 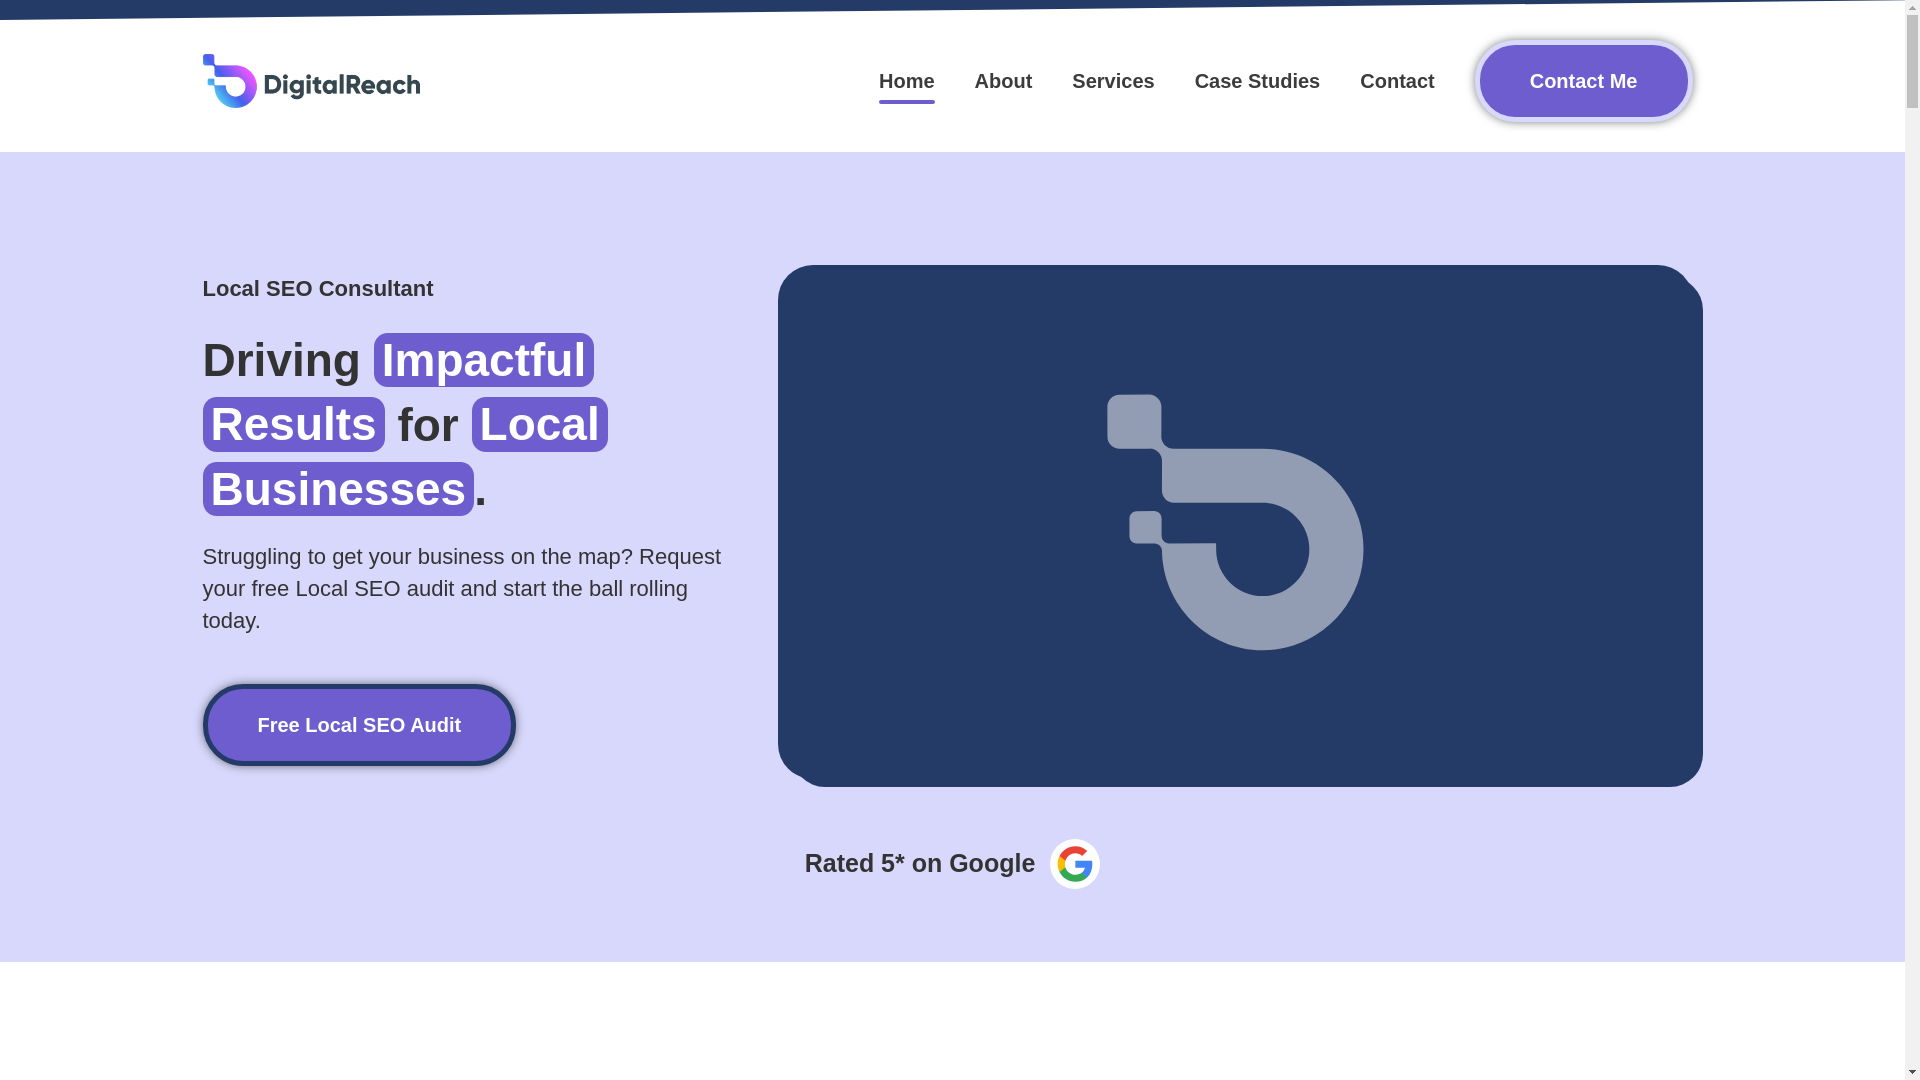 I want to click on Free Local SEO Audit, so click(x=358, y=724).